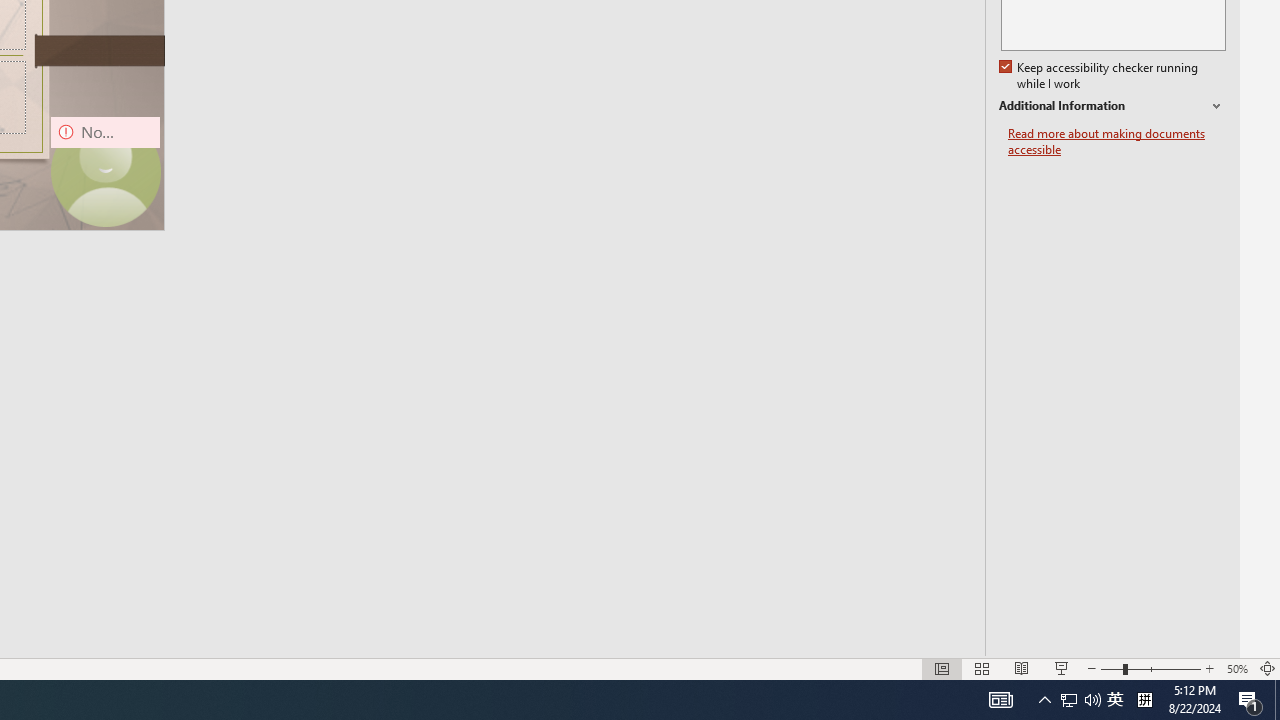 The height and width of the screenshot is (720, 1280). I want to click on Keep accessibility checker running while I work, so click(1100, 76).